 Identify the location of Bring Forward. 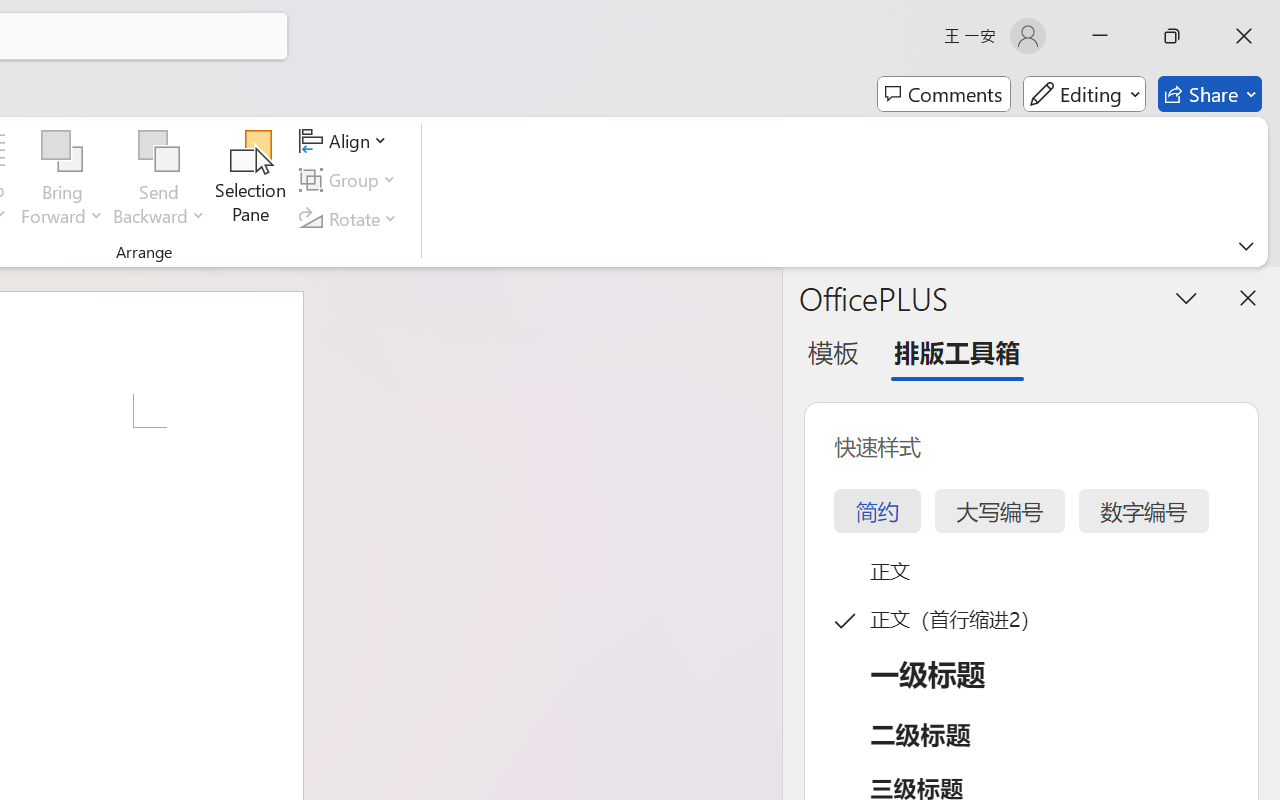
(62, 180).